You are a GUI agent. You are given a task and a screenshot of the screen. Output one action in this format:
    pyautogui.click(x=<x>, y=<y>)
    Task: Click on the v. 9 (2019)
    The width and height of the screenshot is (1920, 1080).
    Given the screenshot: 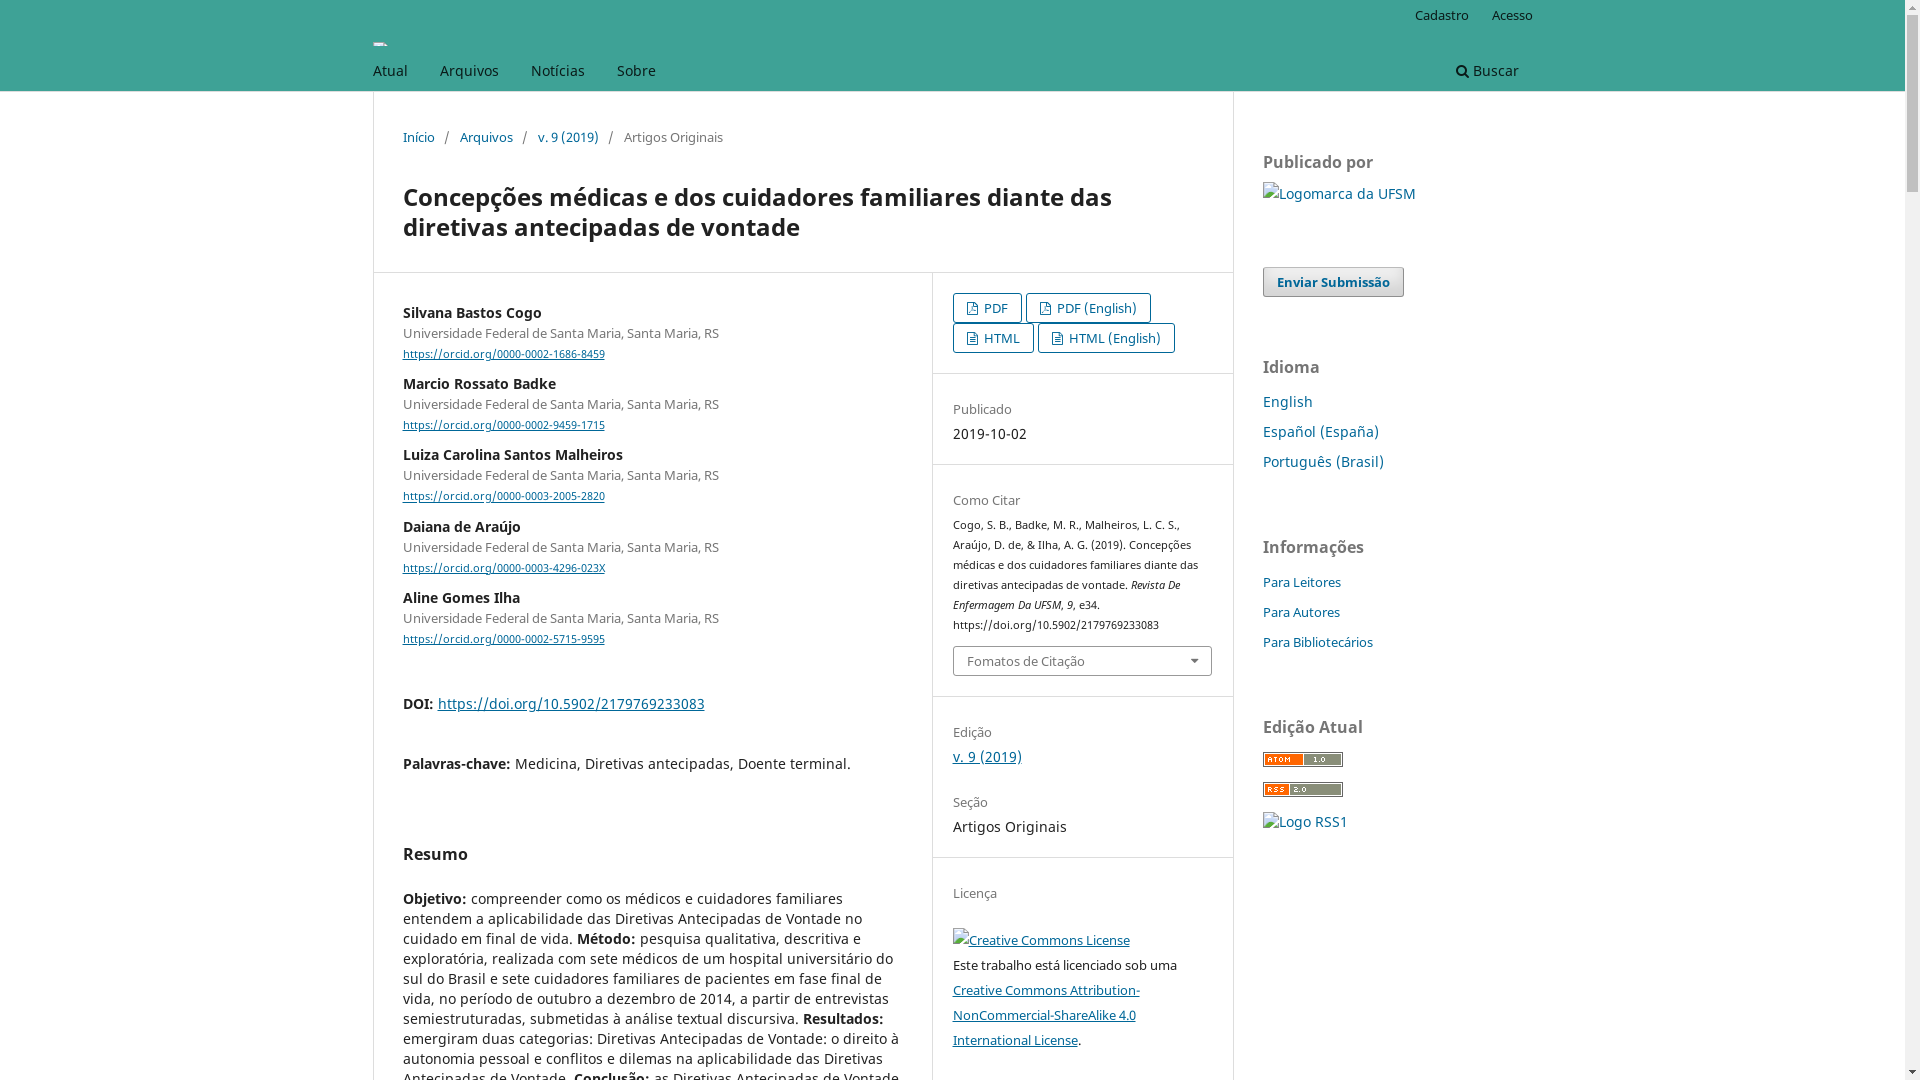 What is the action you would take?
    pyautogui.click(x=568, y=137)
    